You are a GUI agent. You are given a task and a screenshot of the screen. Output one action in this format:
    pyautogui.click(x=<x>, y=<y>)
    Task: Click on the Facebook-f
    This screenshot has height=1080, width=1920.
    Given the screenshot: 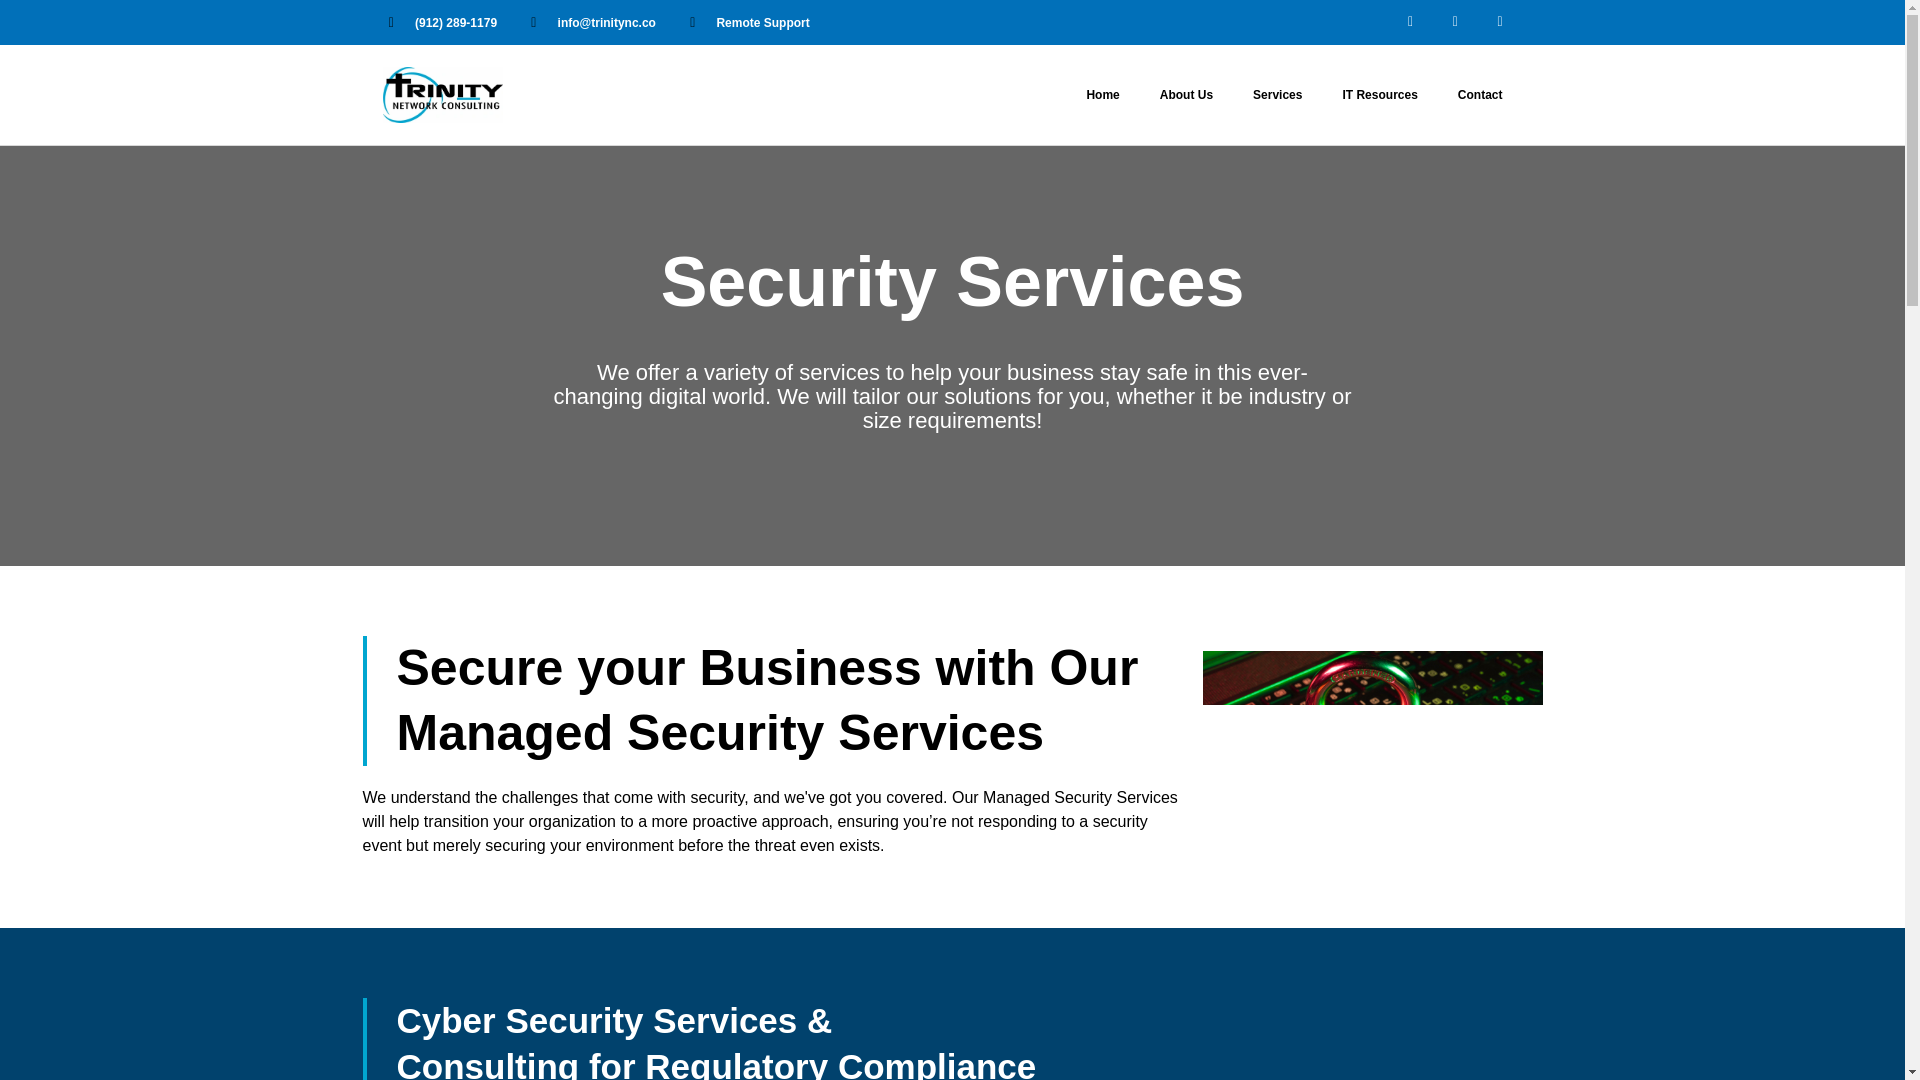 What is the action you would take?
    pyautogui.click(x=1410, y=22)
    